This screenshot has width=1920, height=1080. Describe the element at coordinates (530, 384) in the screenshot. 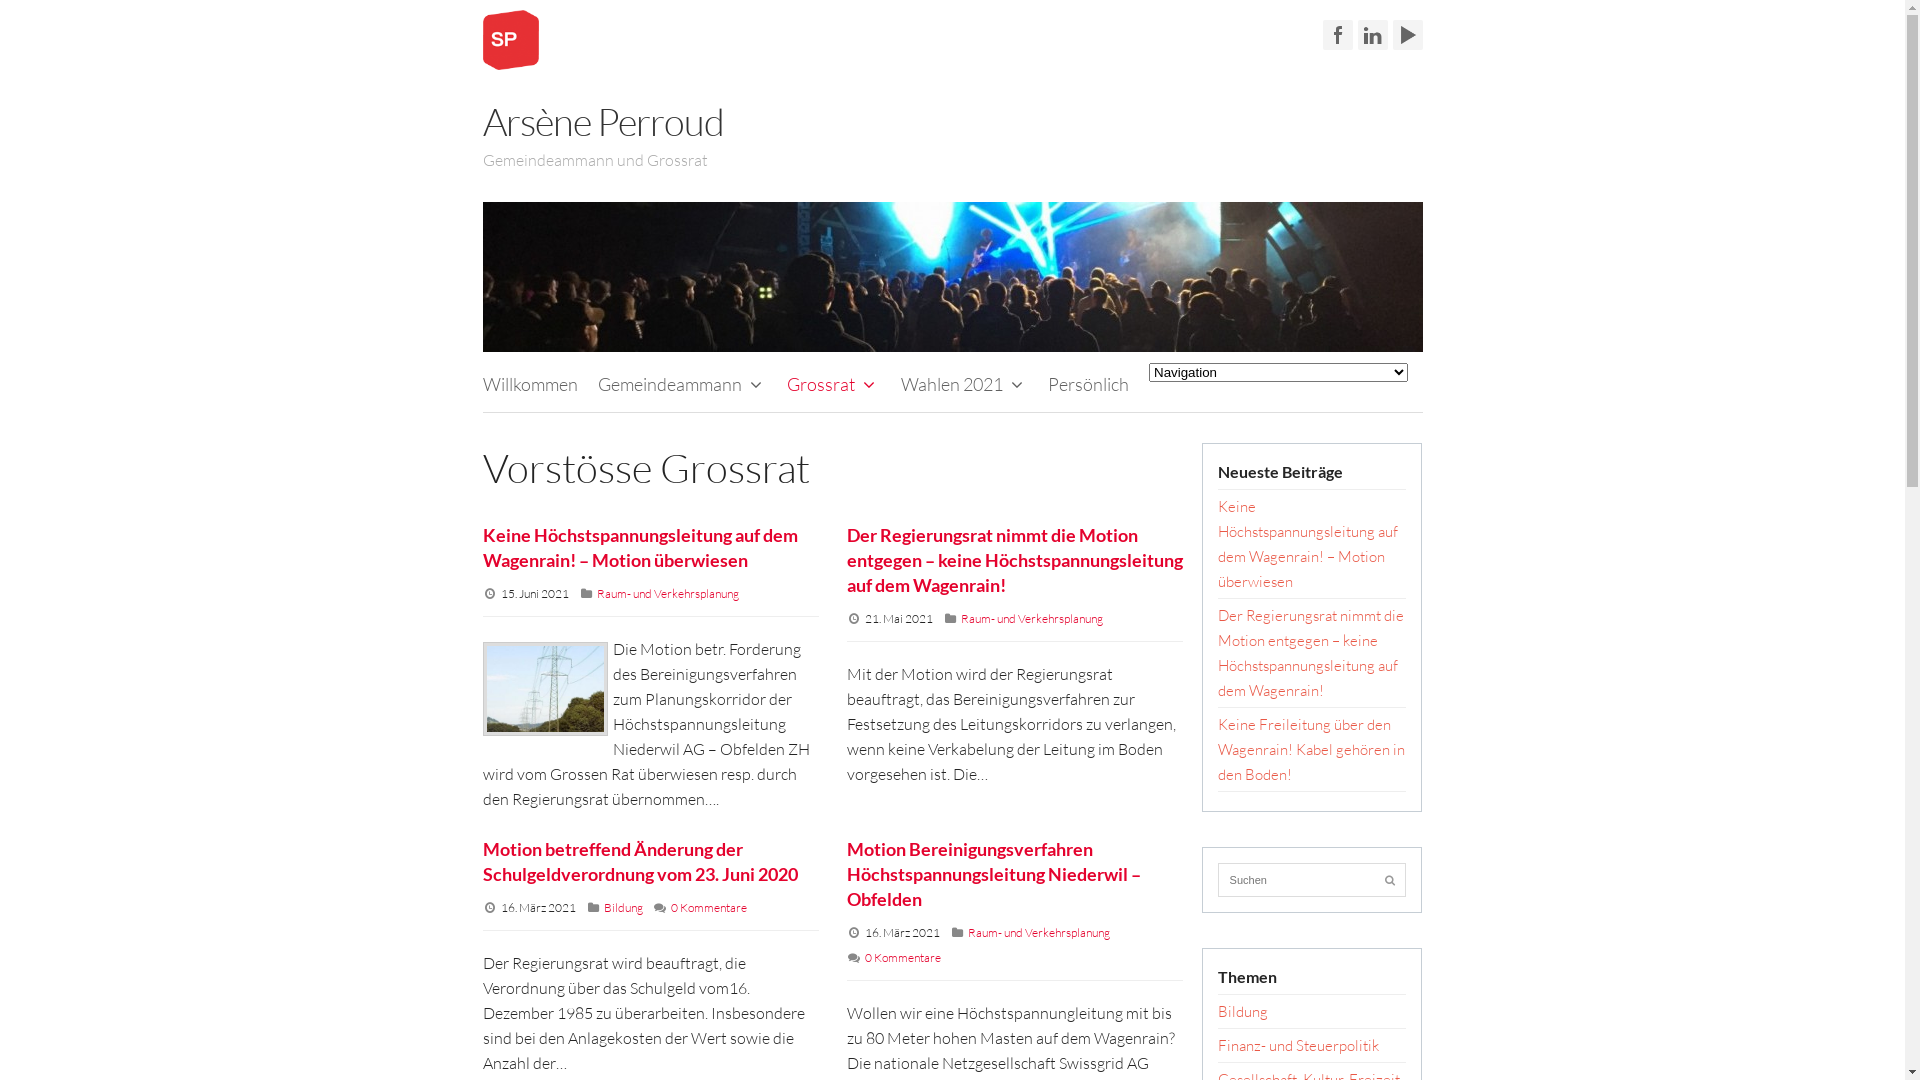

I see `Willkommen` at that location.